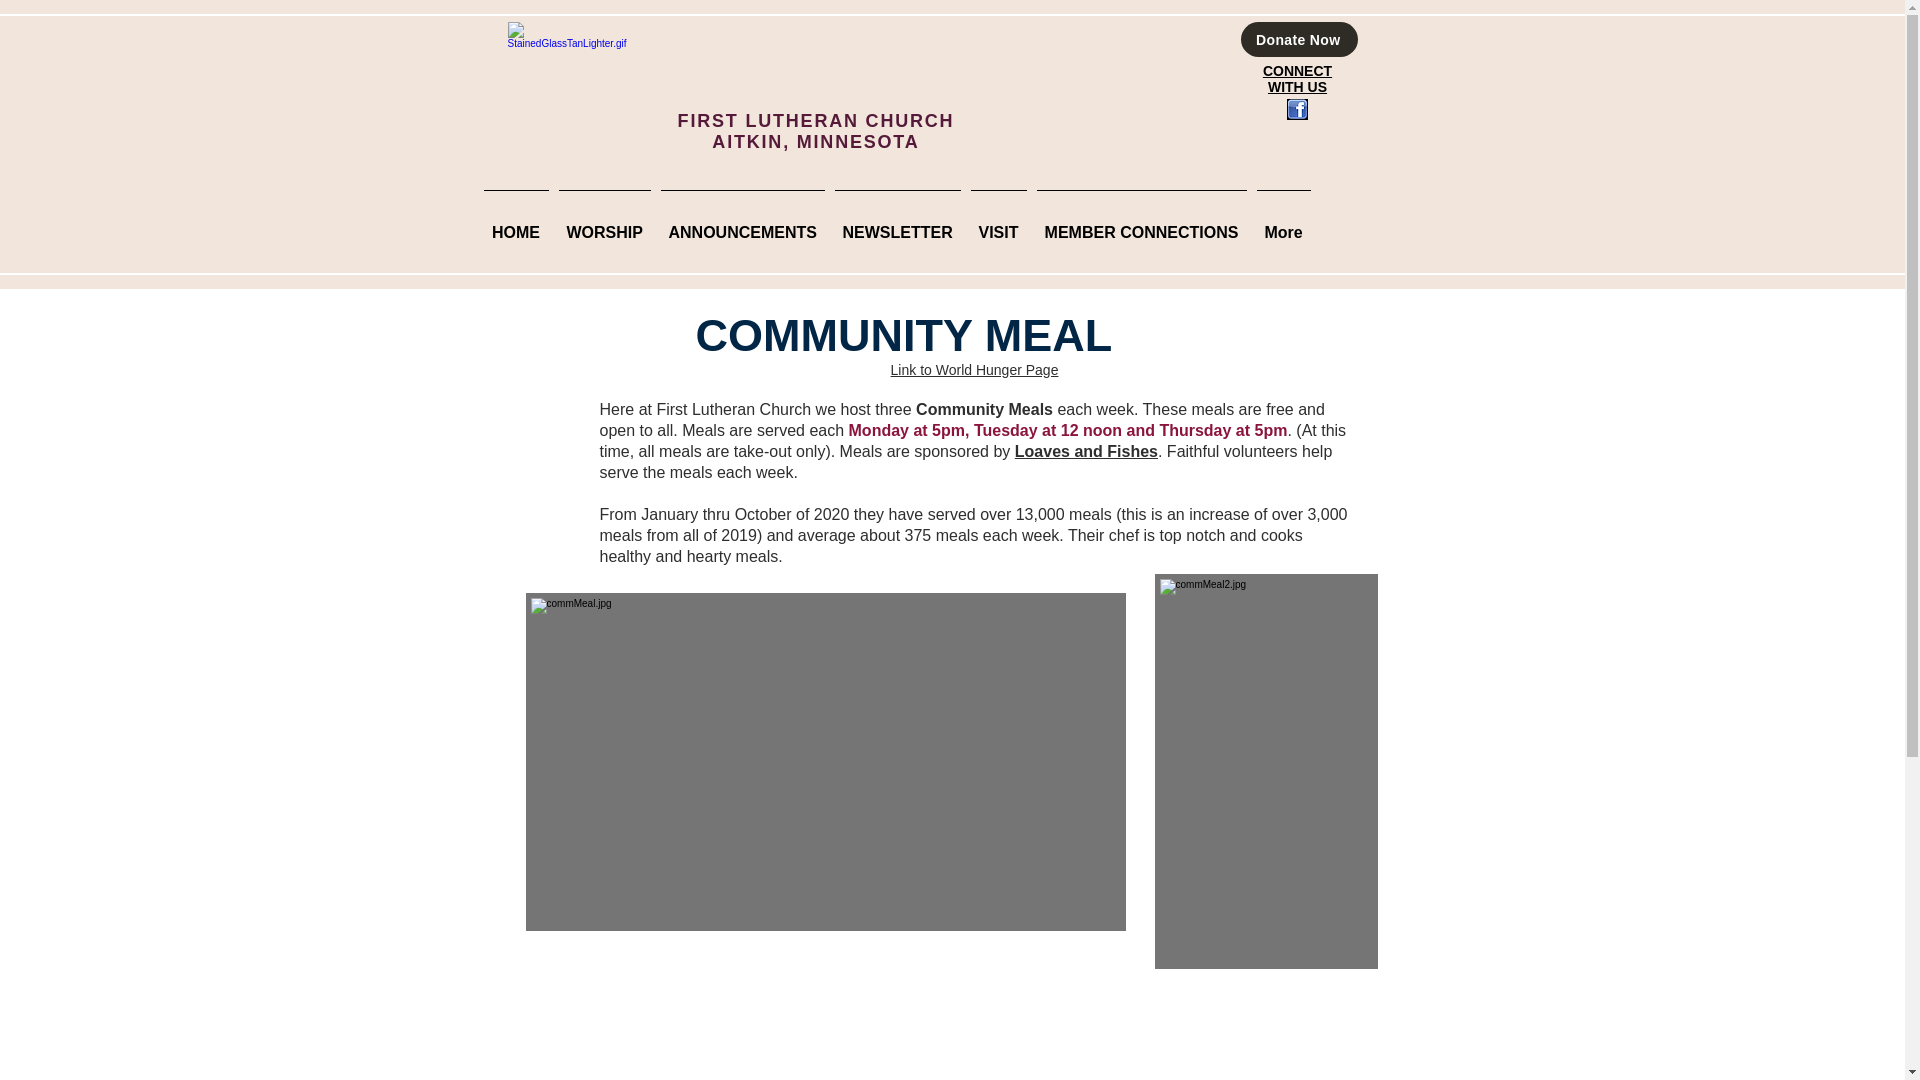 Image resolution: width=1920 pixels, height=1080 pixels. I want to click on NEWSLETTER, so click(897, 224).